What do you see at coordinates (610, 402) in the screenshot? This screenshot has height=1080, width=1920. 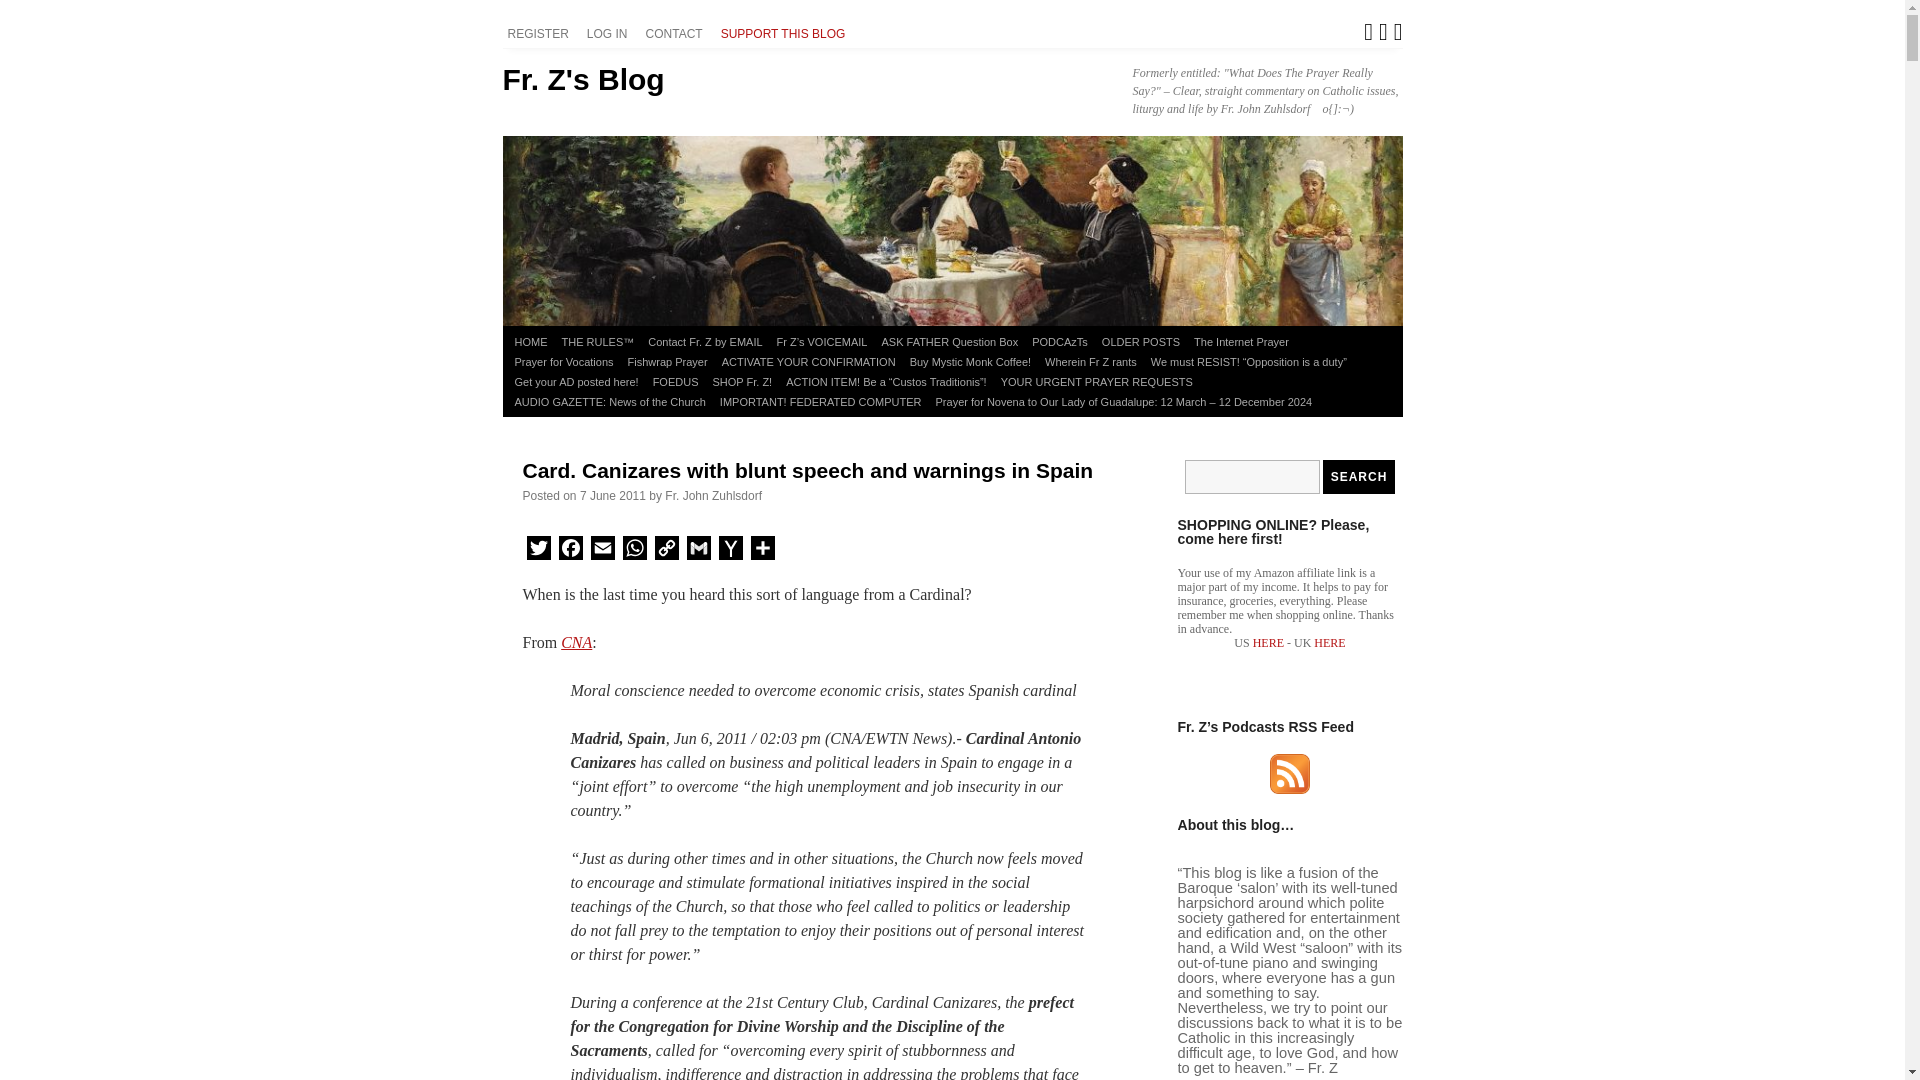 I see `AUDIO GAZETTE: News of the Church` at bounding box center [610, 402].